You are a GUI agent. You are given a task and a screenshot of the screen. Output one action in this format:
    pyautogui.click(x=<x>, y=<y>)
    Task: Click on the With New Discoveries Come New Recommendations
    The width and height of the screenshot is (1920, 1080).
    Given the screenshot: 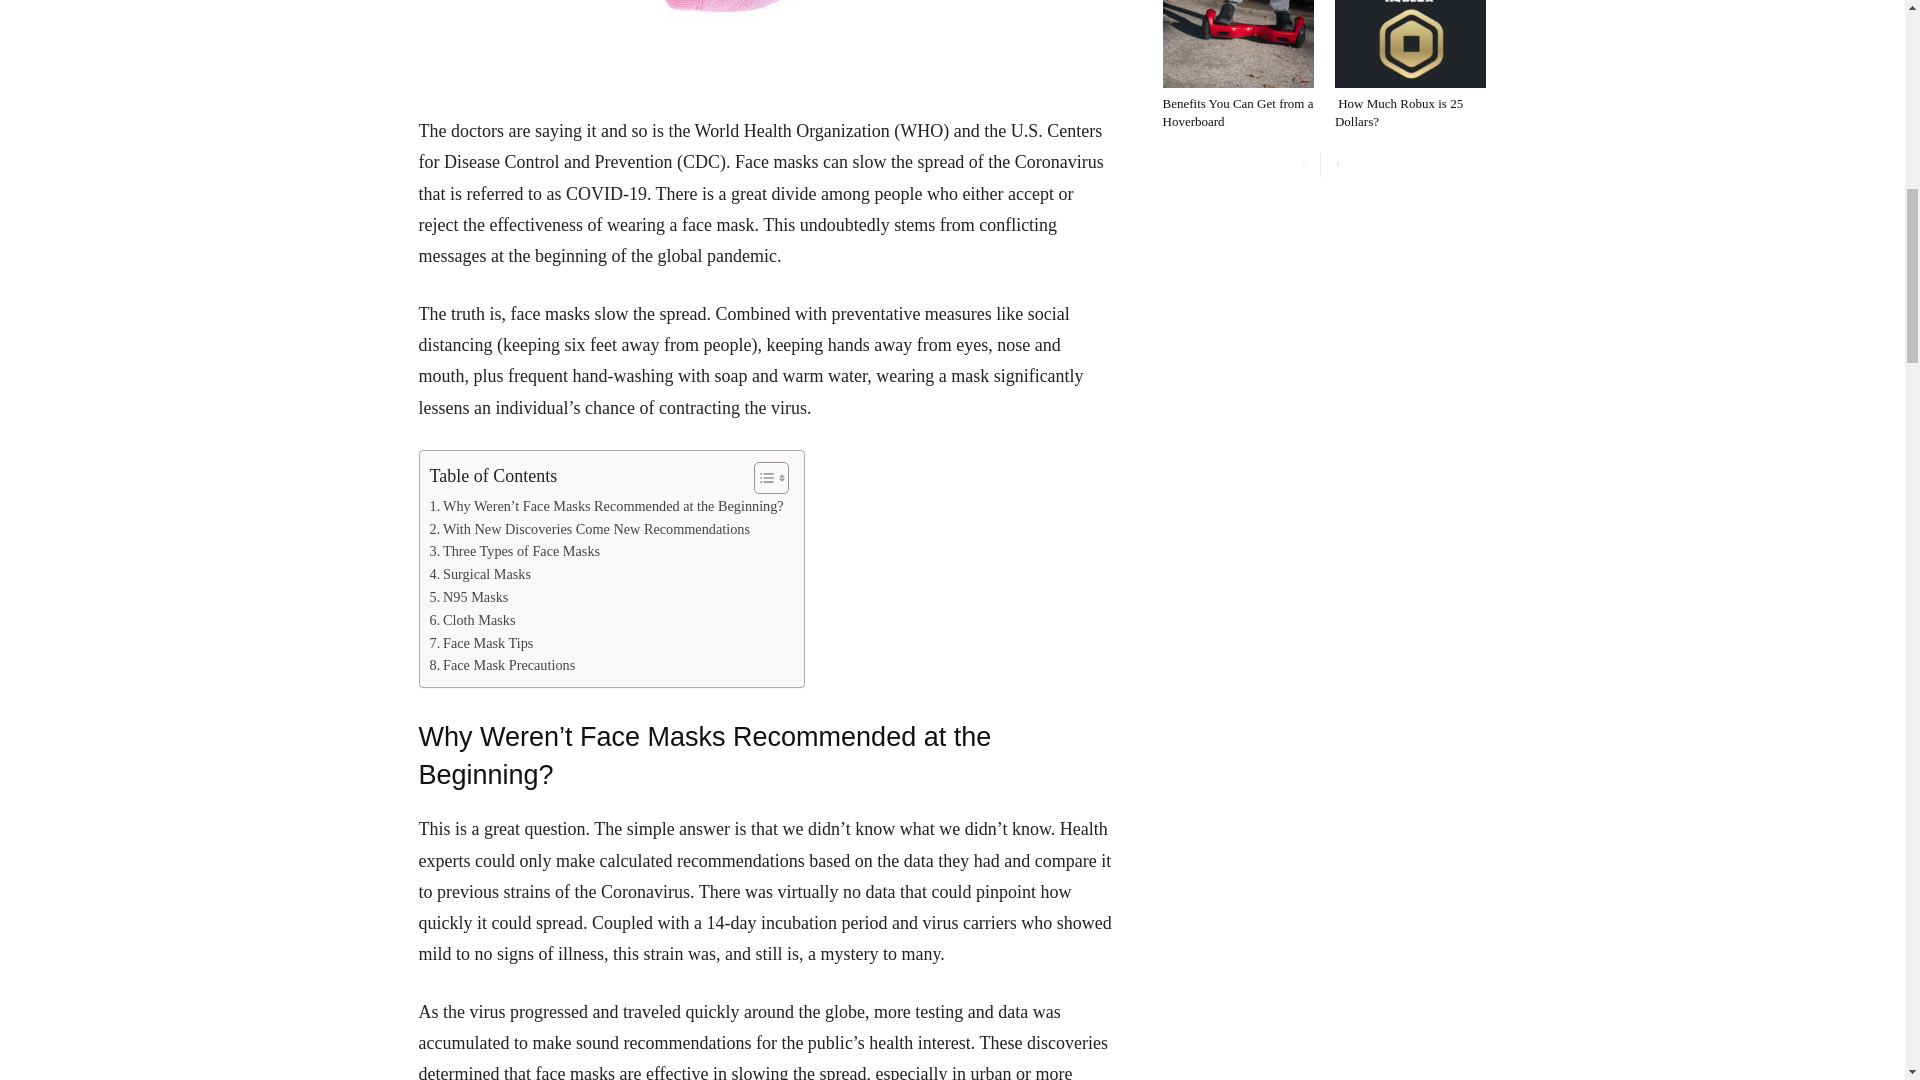 What is the action you would take?
    pyautogui.click(x=590, y=530)
    